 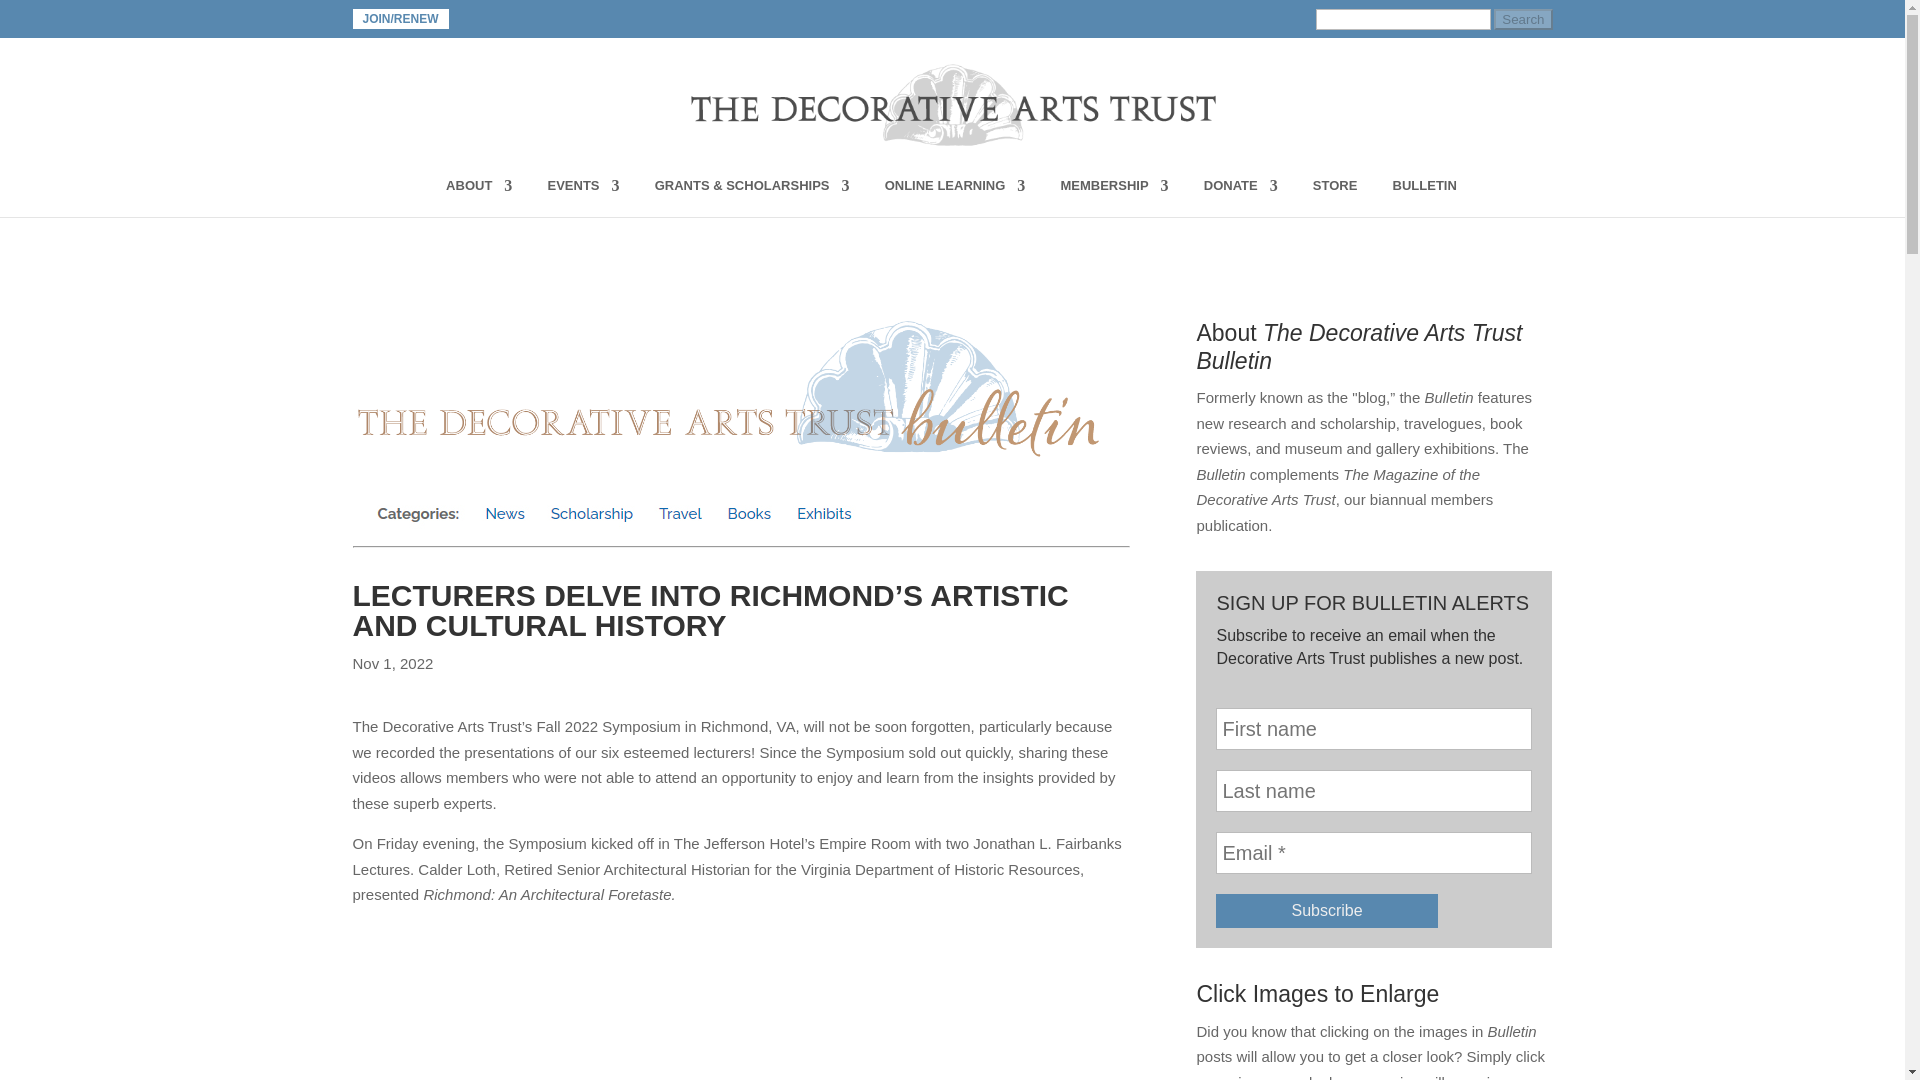 What do you see at coordinates (1522, 19) in the screenshot?
I see `Search` at bounding box center [1522, 19].